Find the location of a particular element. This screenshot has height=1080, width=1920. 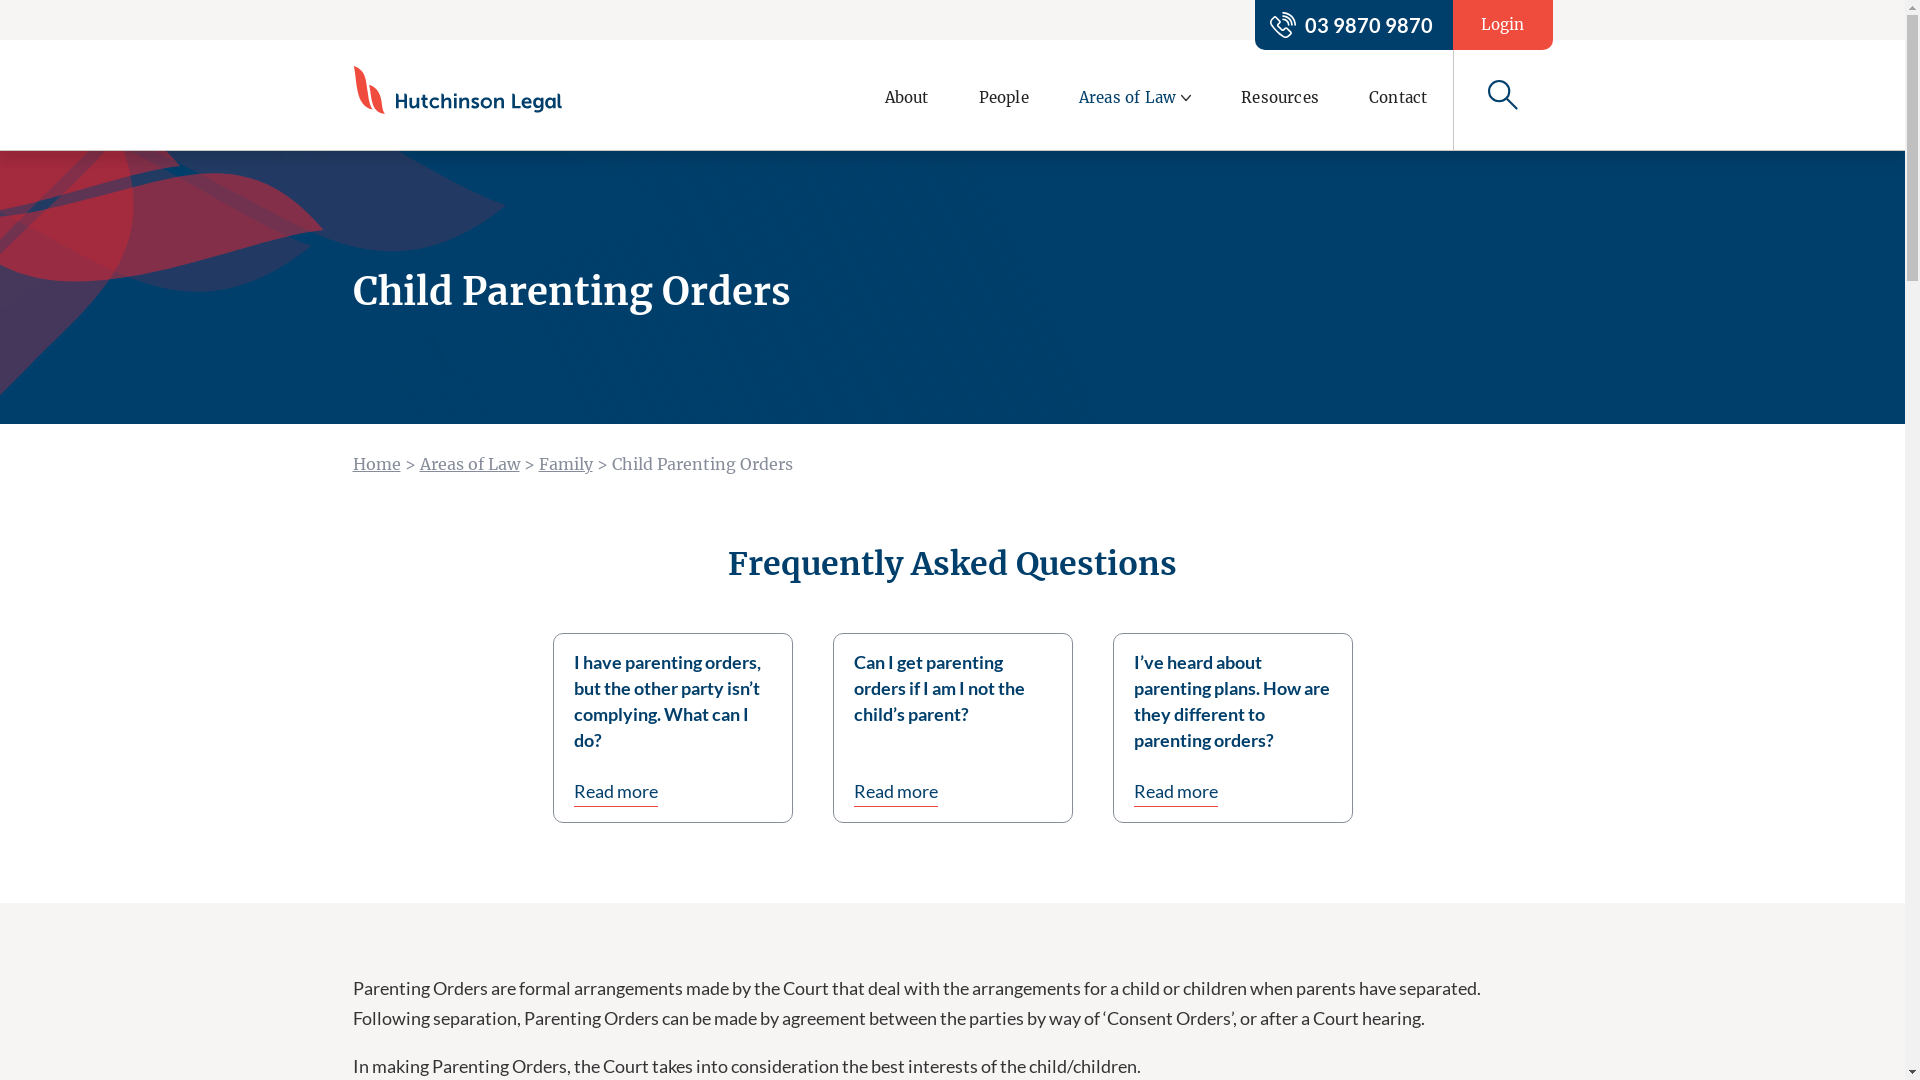

Login is located at coordinates (1502, 25).